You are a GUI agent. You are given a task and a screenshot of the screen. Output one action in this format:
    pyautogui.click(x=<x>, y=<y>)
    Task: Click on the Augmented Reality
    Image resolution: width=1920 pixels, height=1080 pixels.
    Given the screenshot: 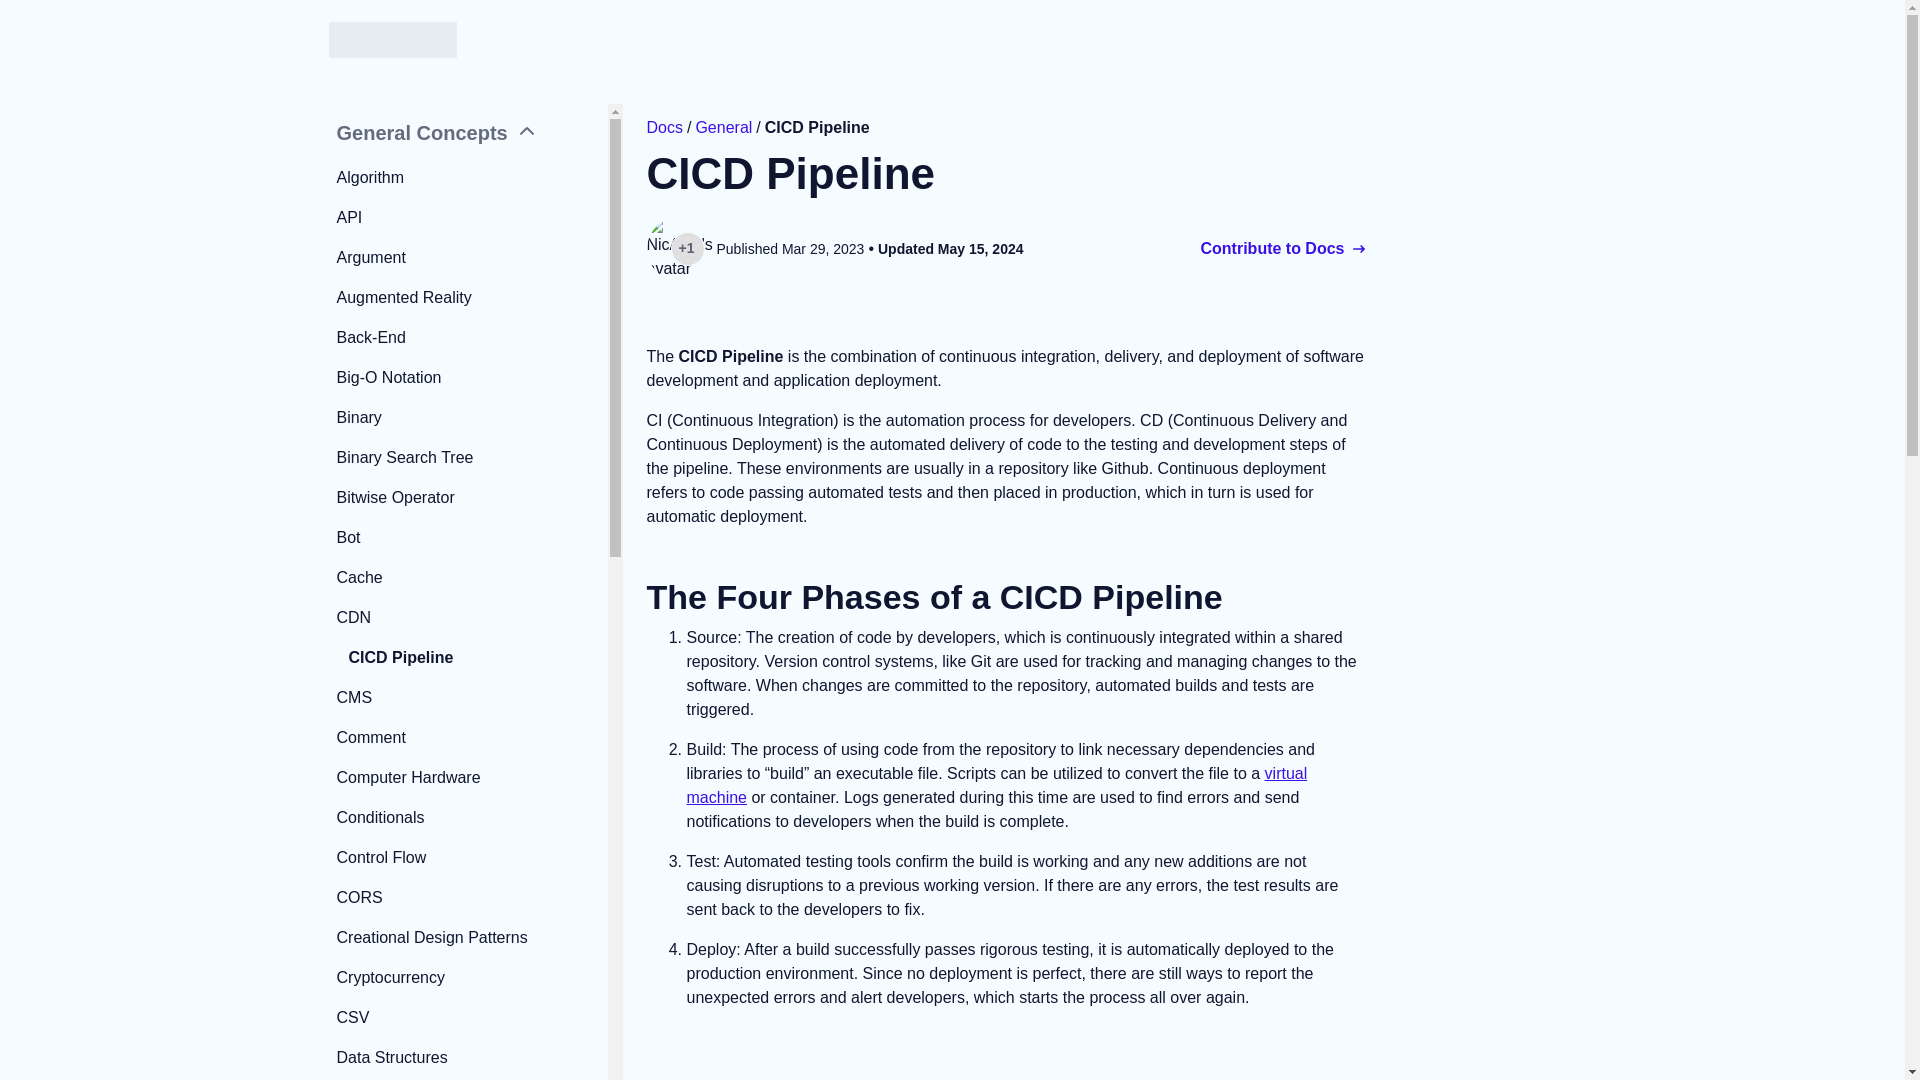 What is the action you would take?
    pyautogui.click(x=468, y=298)
    